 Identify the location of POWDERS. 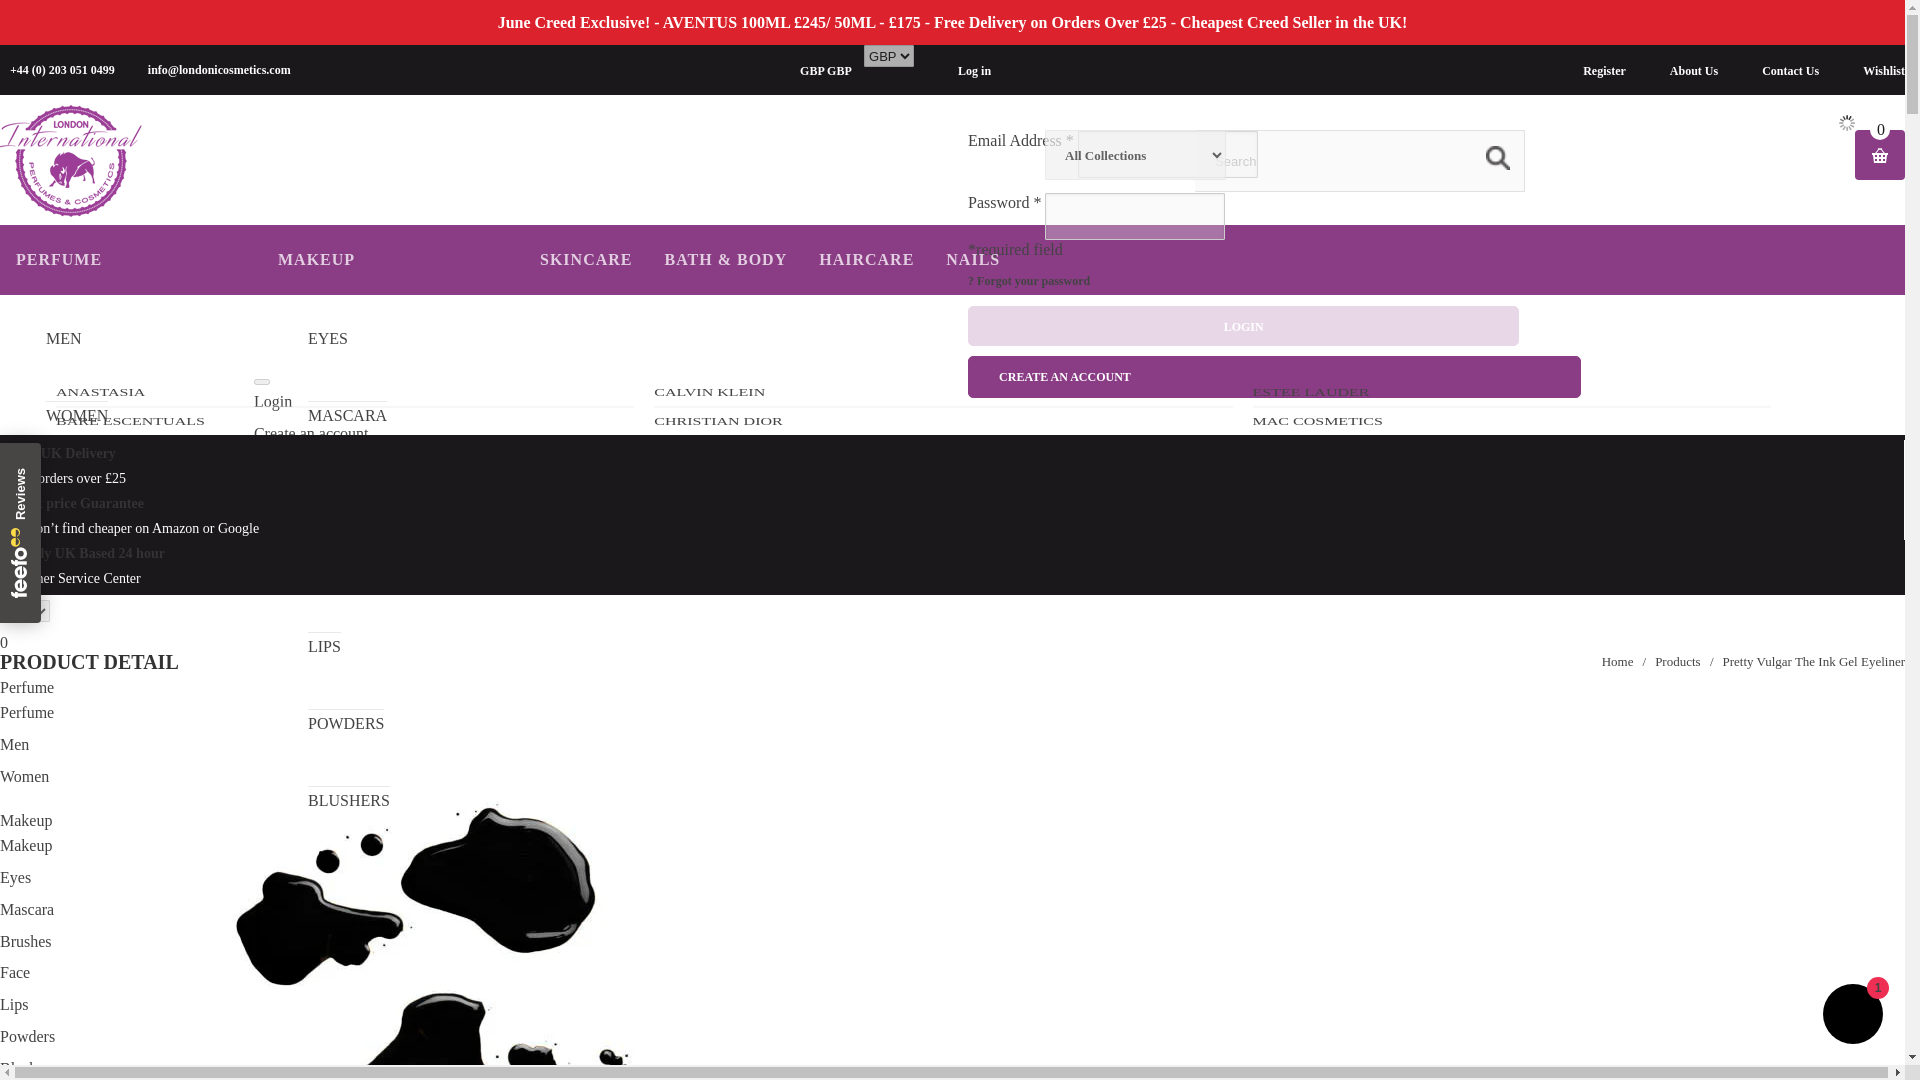
(346, 722).